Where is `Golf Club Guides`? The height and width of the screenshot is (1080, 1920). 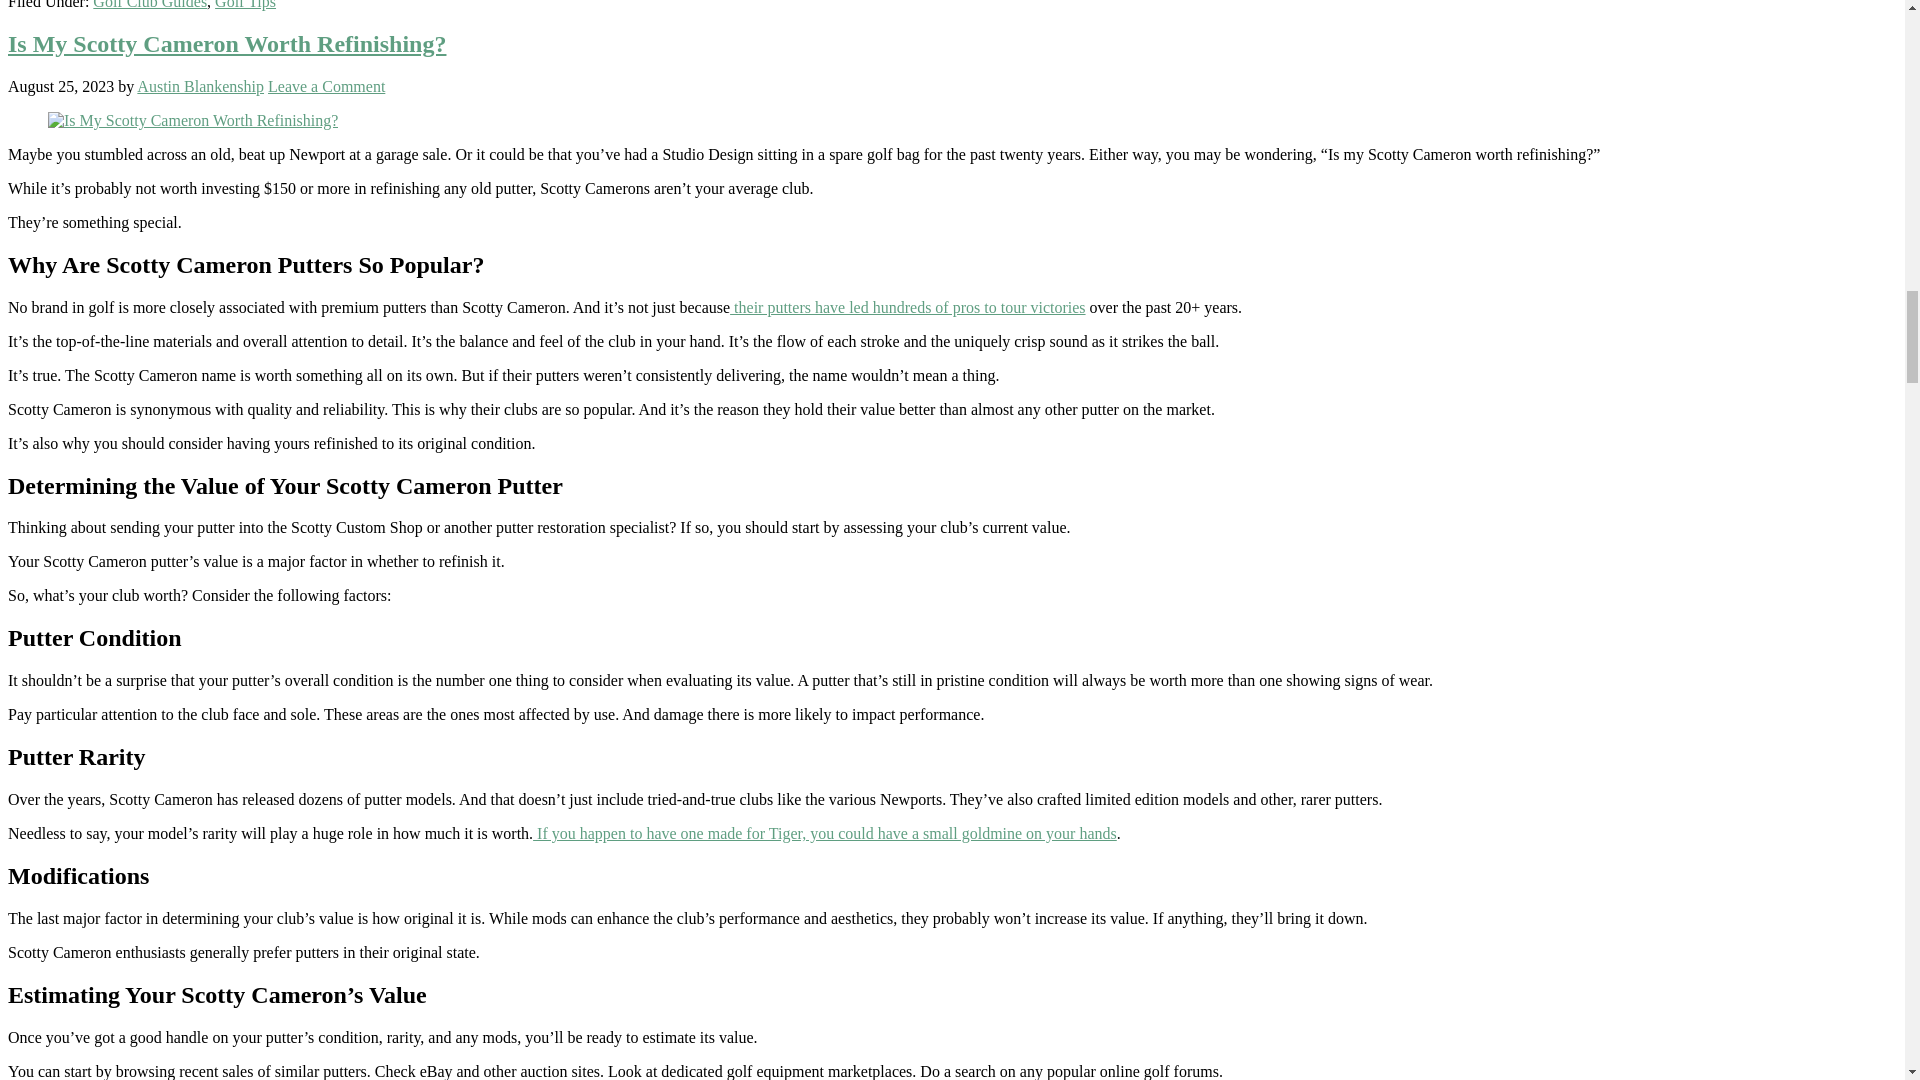 Golf Club Guides is located at coordinates (150, 4).